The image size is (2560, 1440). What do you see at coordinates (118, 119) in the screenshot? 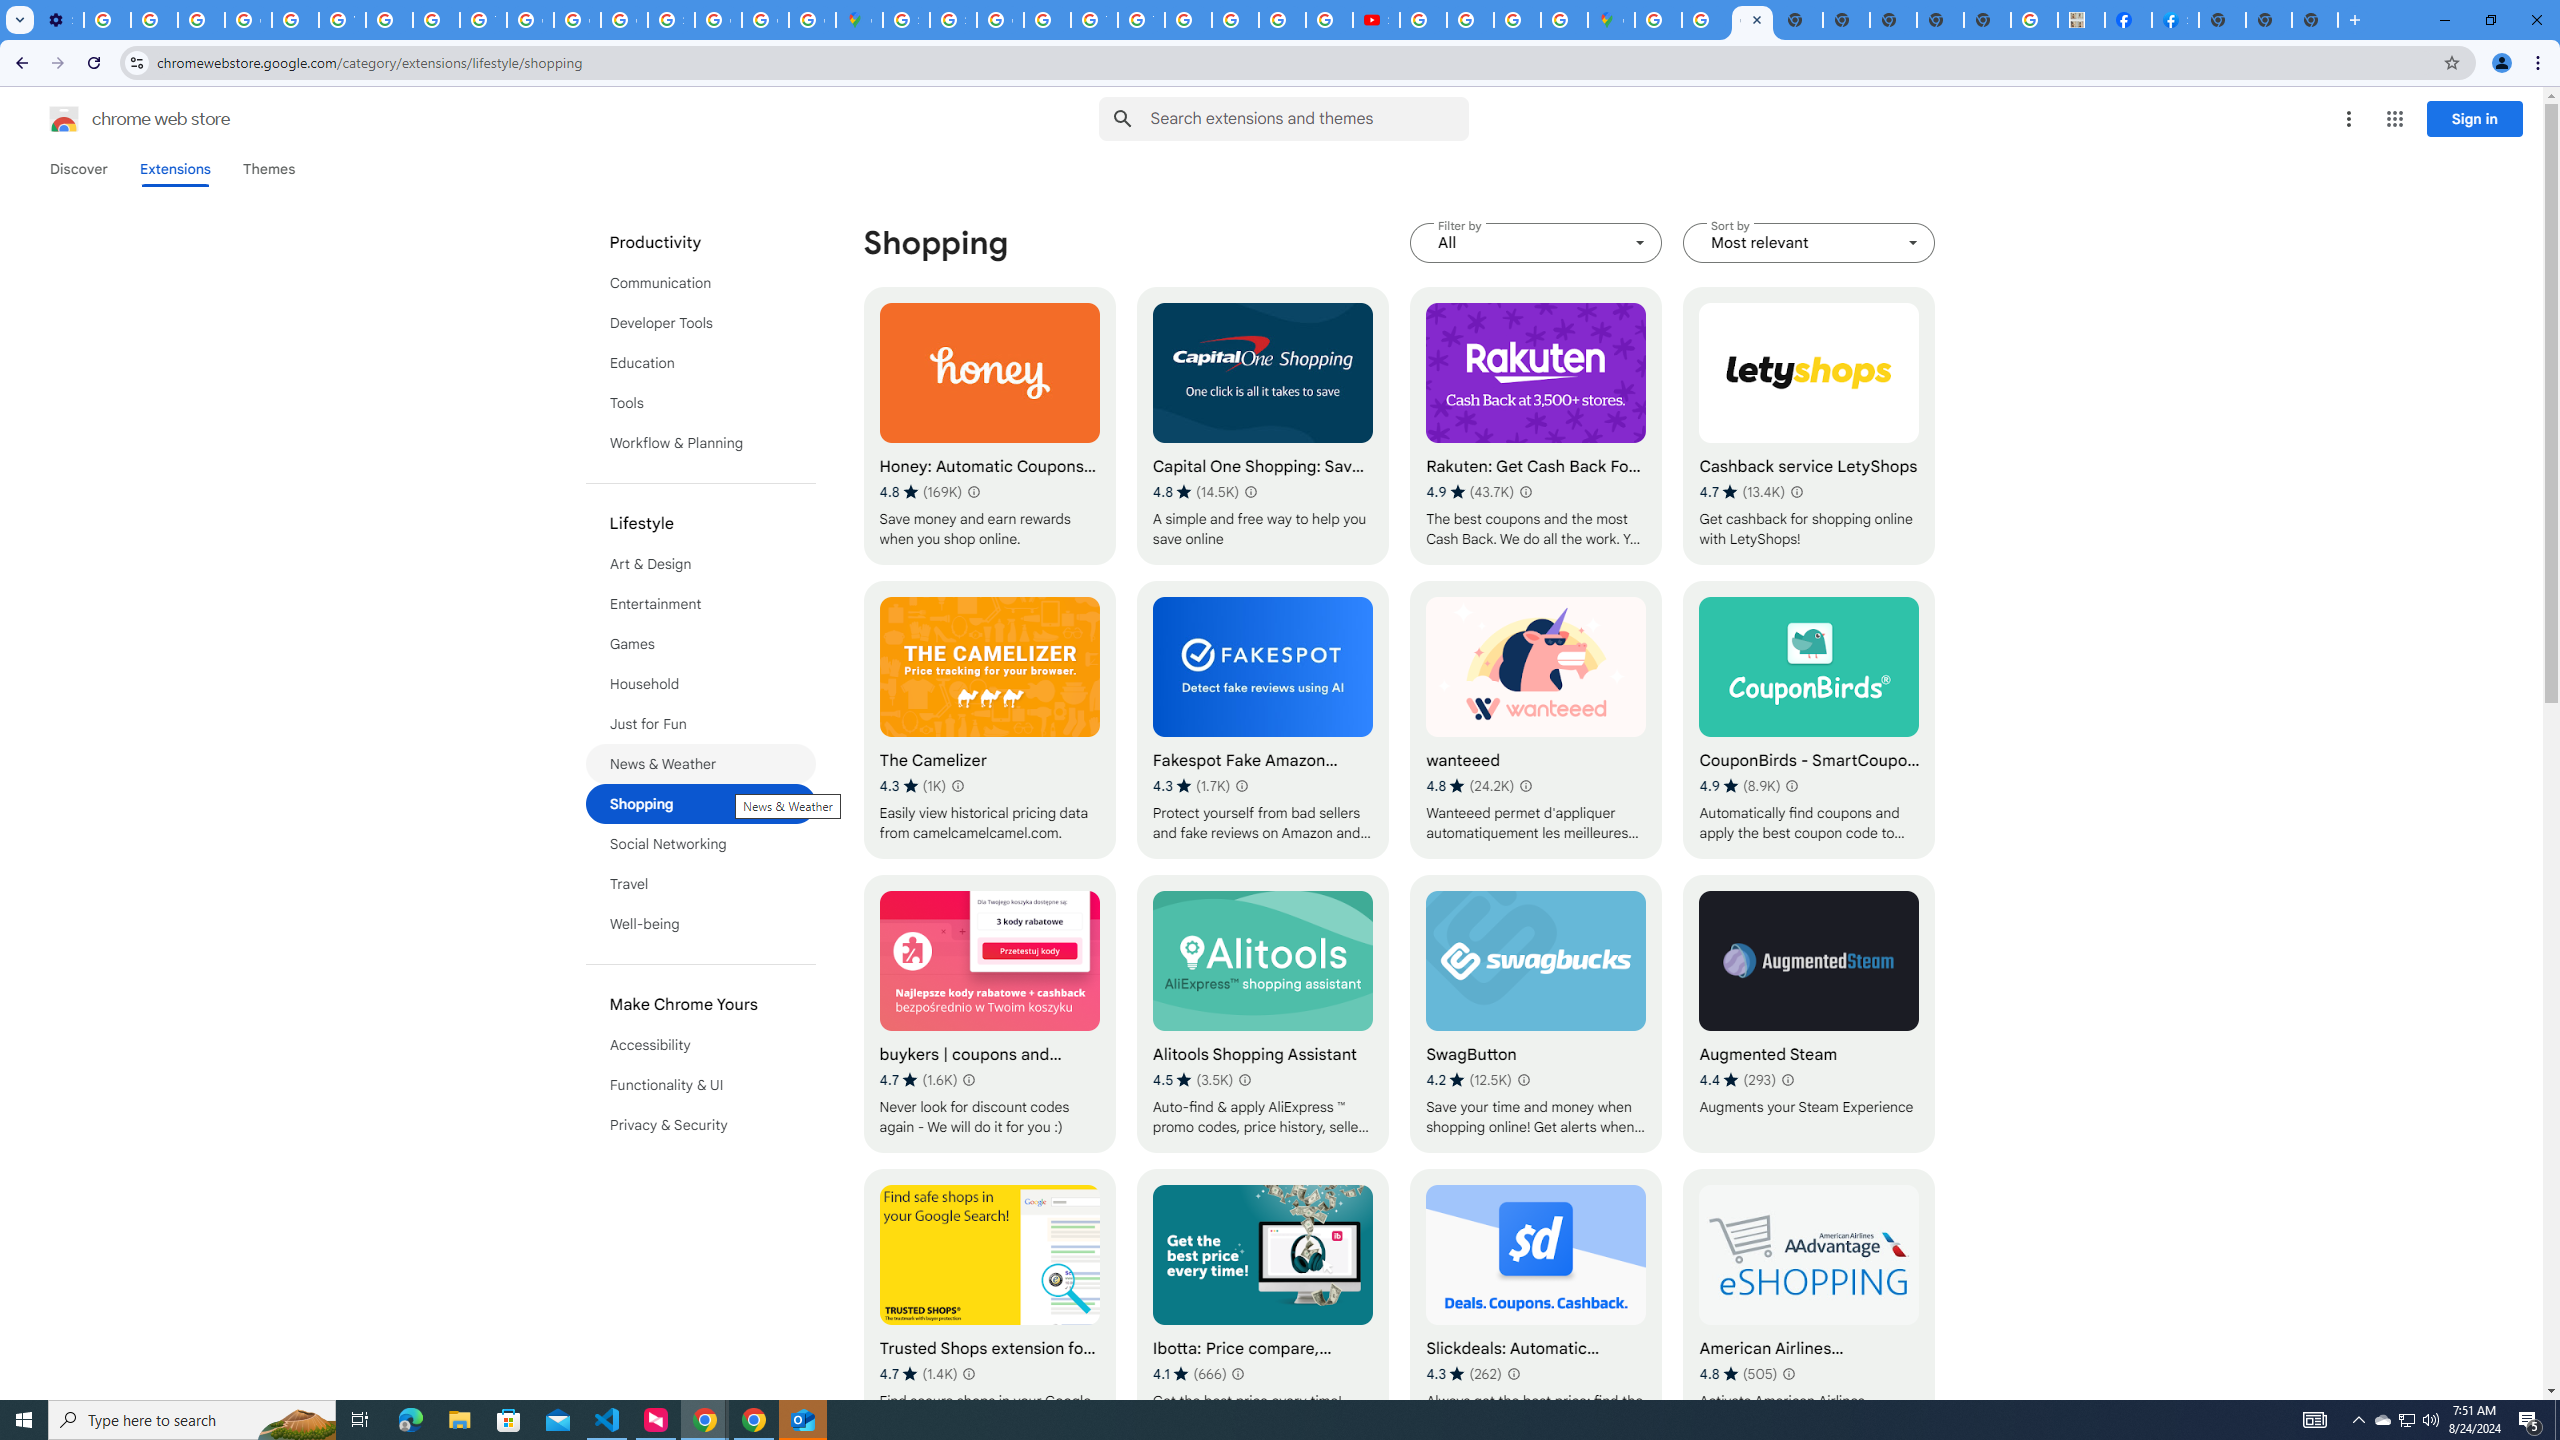
I see `Chrome Web Store logo chrome web store` at bounding box center [118, 119].